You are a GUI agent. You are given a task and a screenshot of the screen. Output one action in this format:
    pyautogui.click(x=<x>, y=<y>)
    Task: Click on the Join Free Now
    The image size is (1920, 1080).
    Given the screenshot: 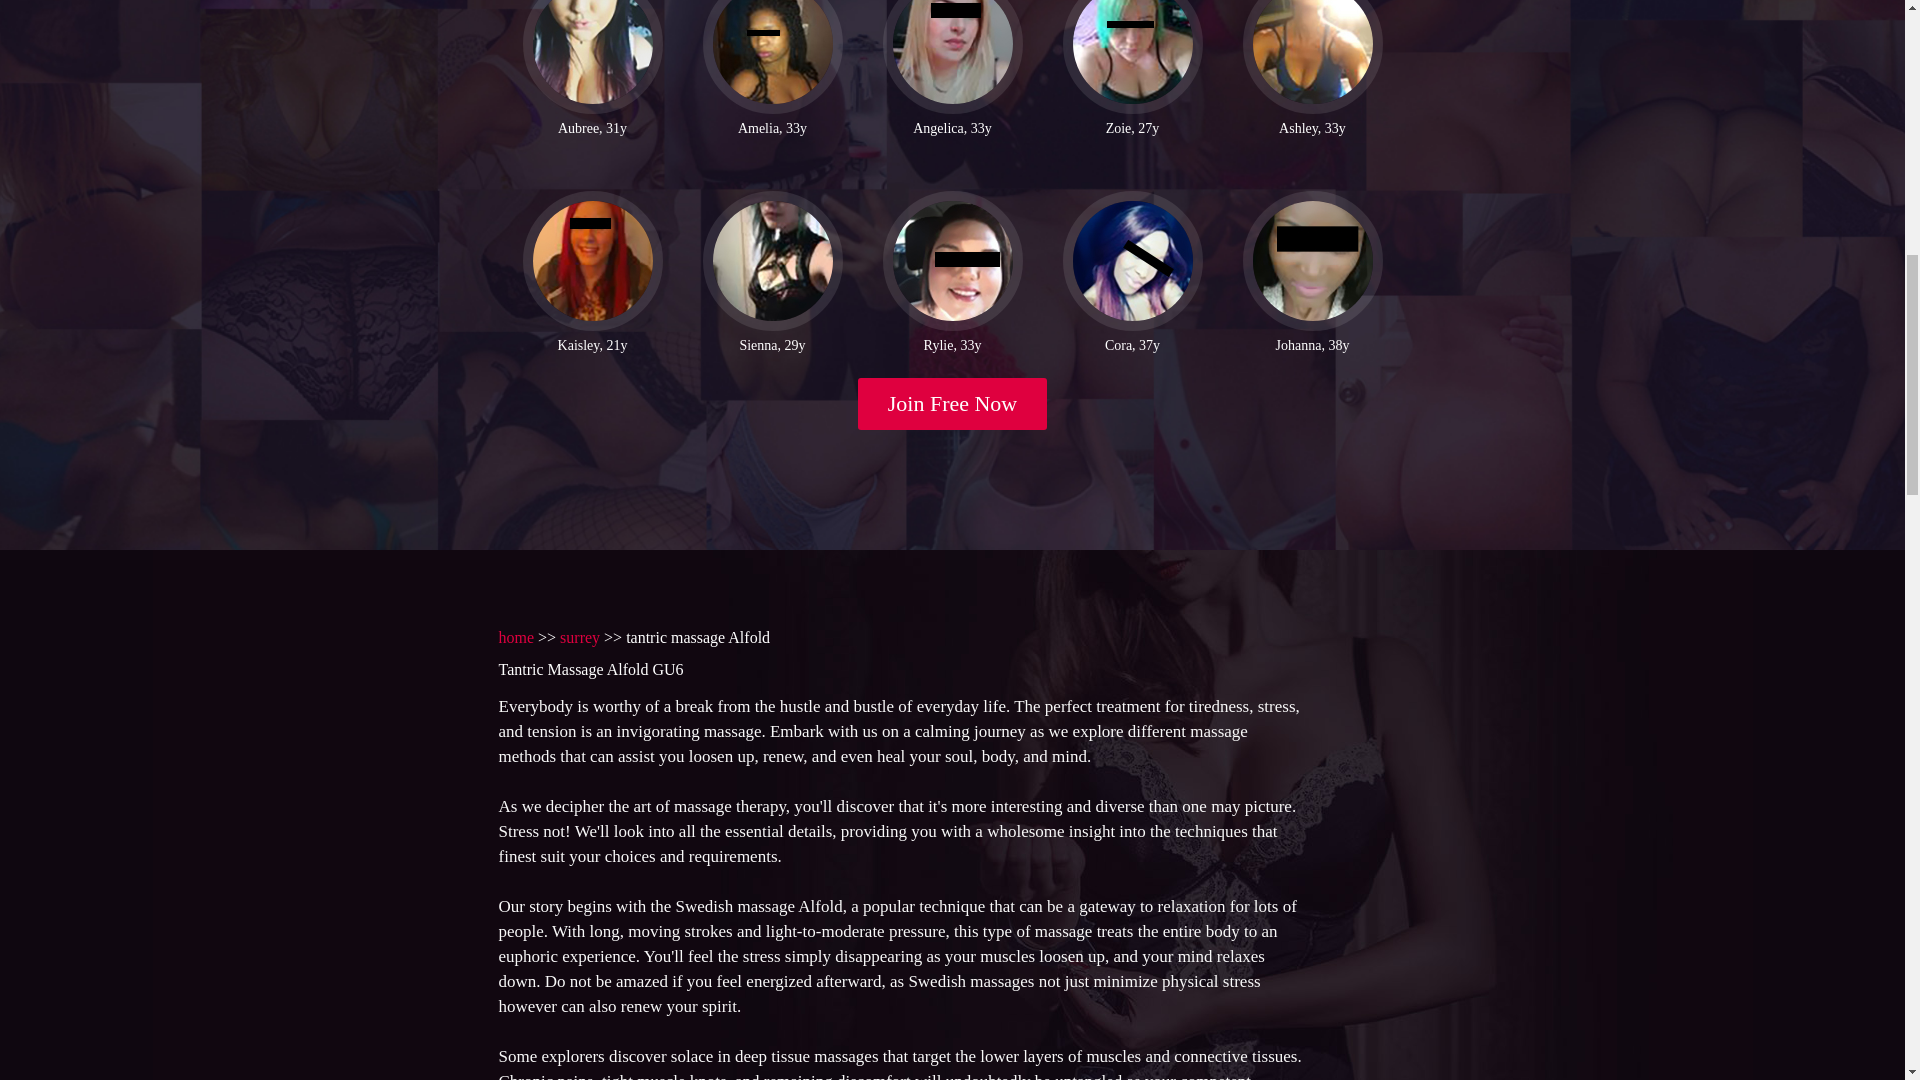 What is the action you would take?
    pyautogui.click(x=953, y=404)
    